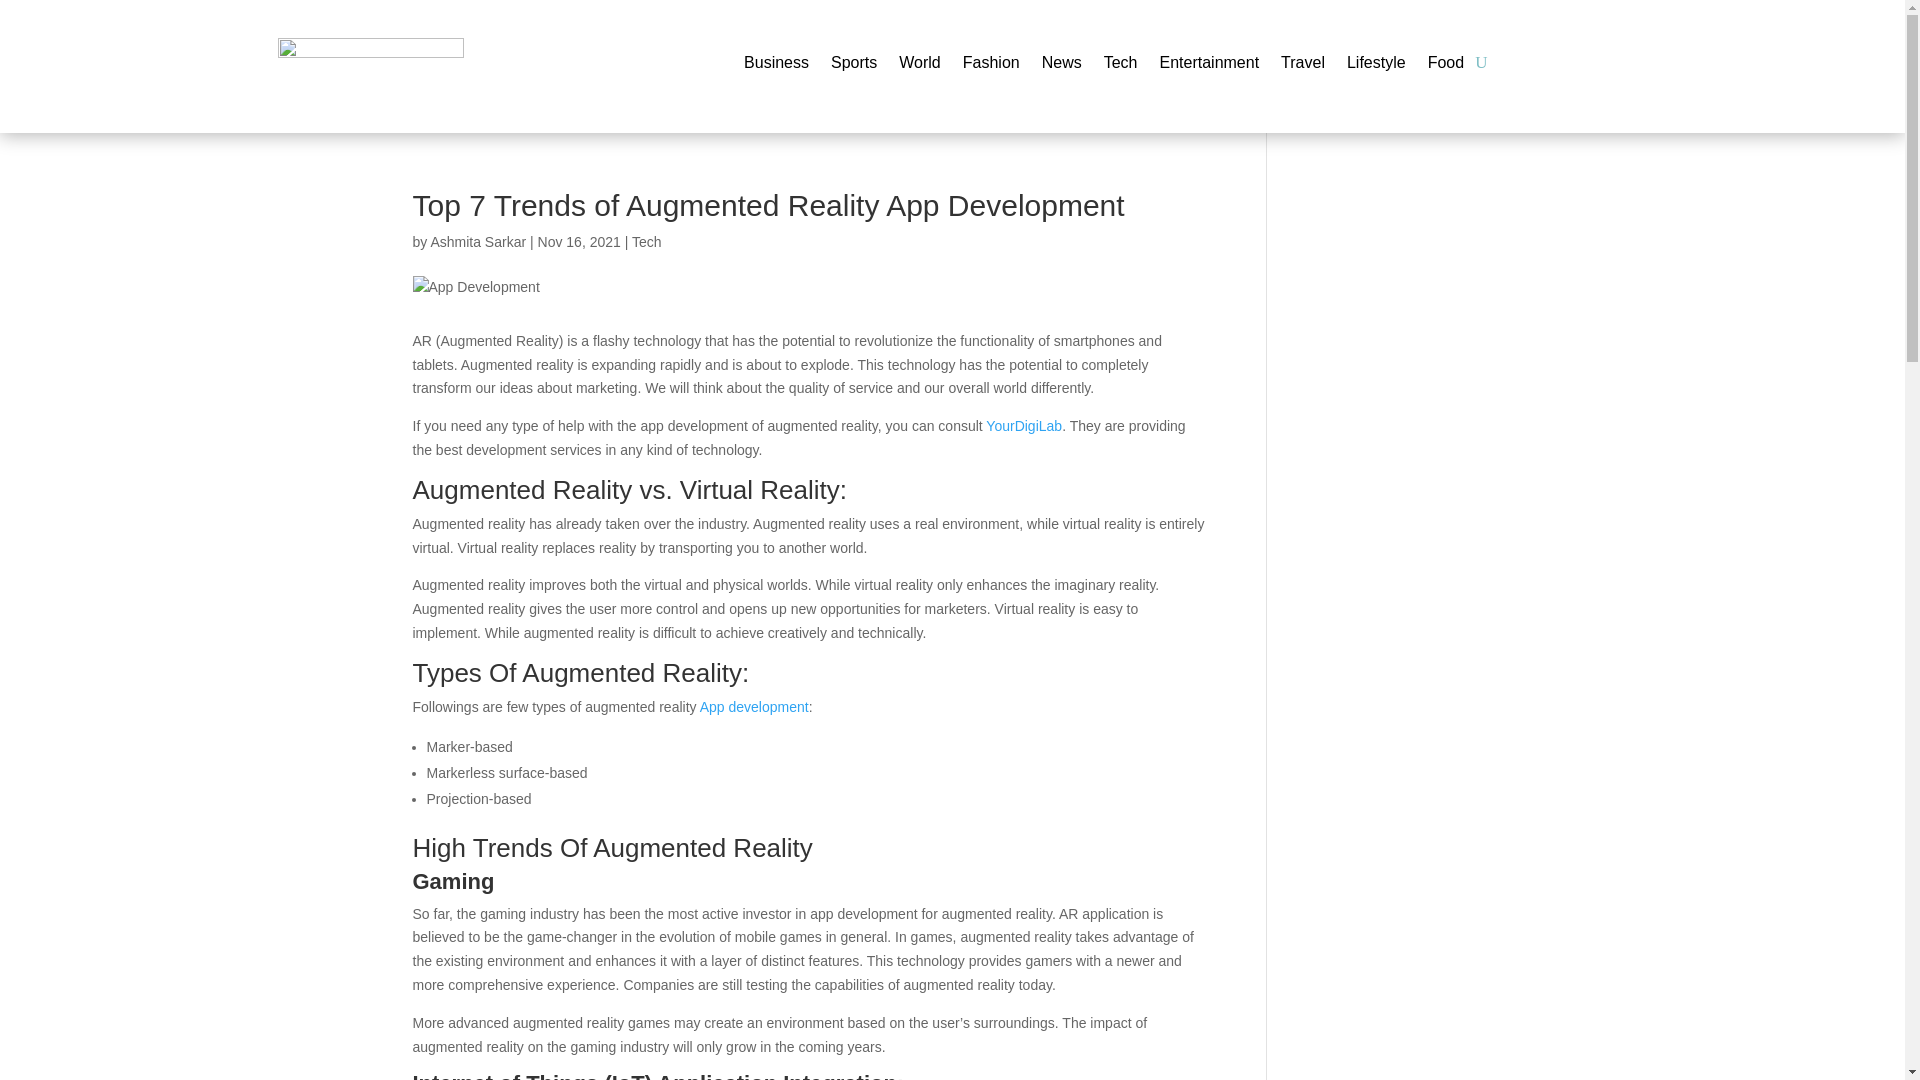  Describe the element at coordinates (1209, 66) in the screenshot. I see `Entertainment` at that location.